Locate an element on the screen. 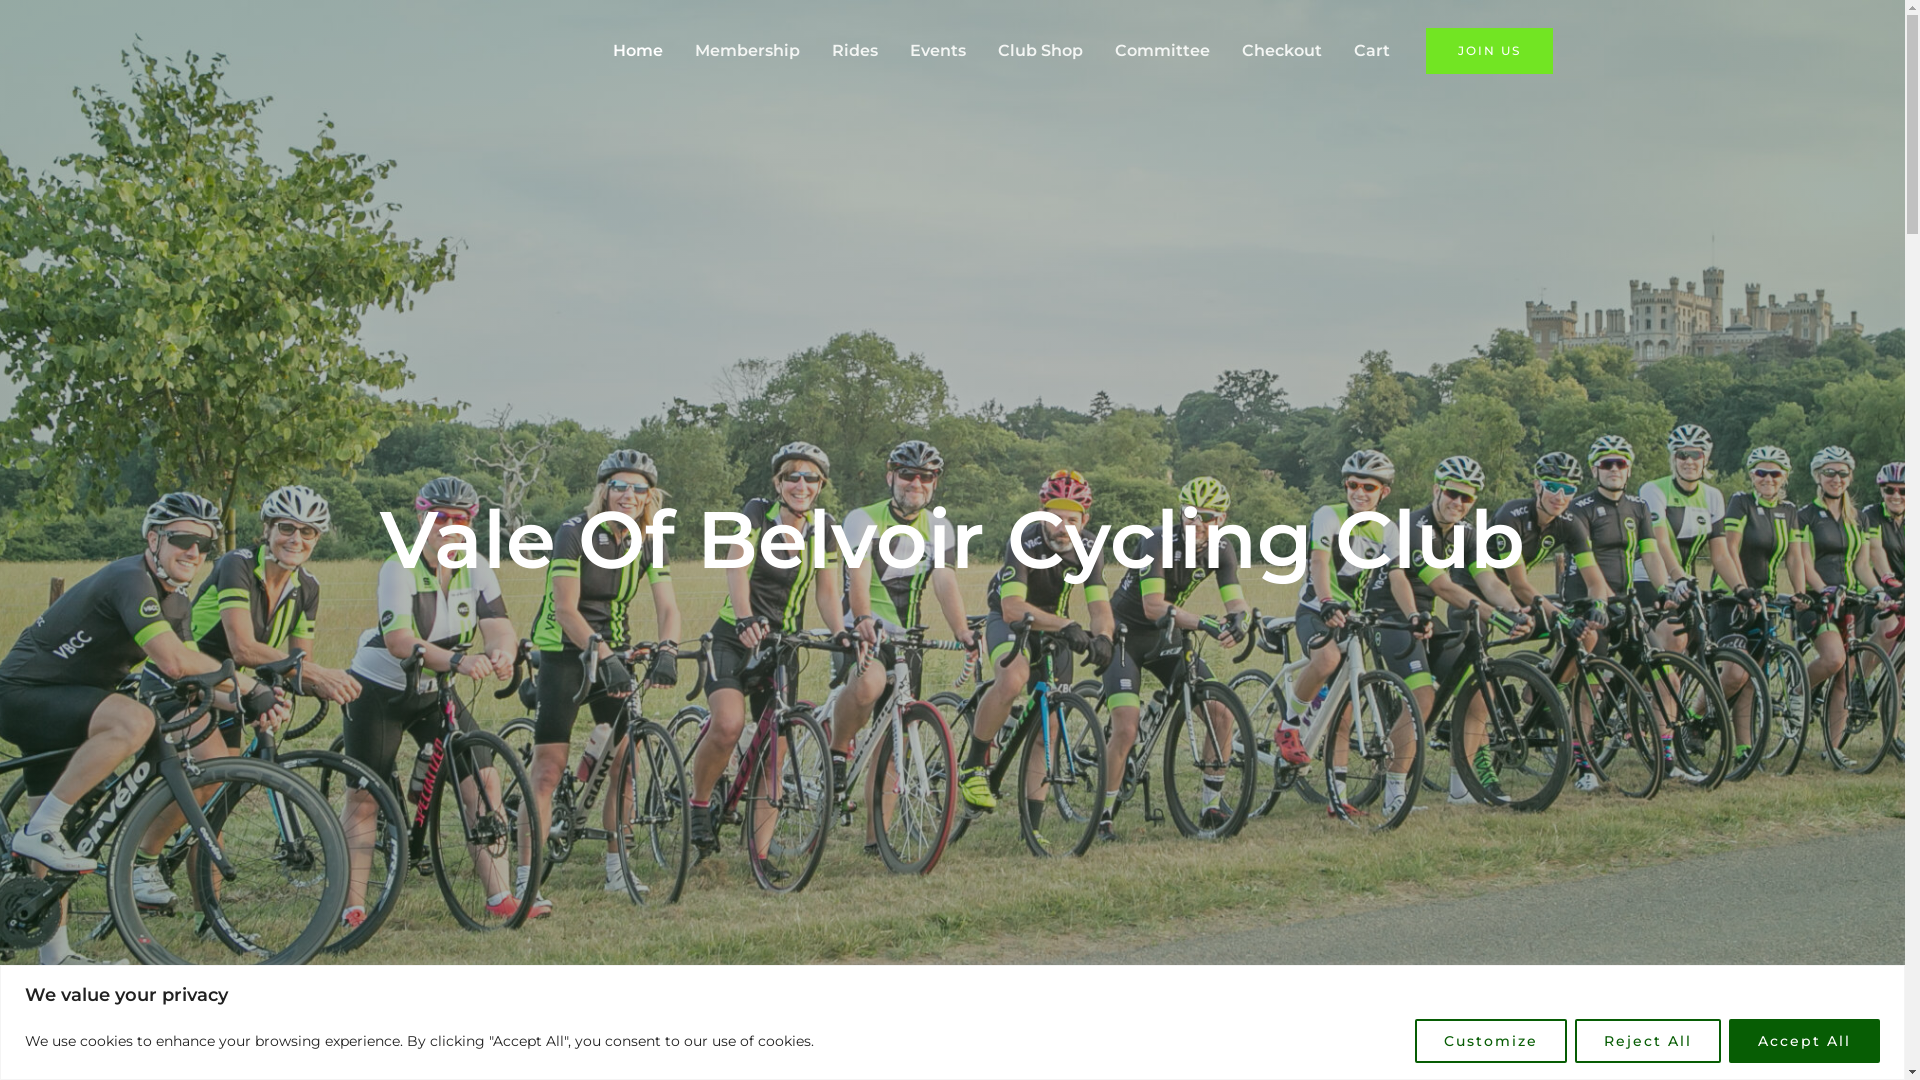  JOIN US is located at coordinates (1490, 51).